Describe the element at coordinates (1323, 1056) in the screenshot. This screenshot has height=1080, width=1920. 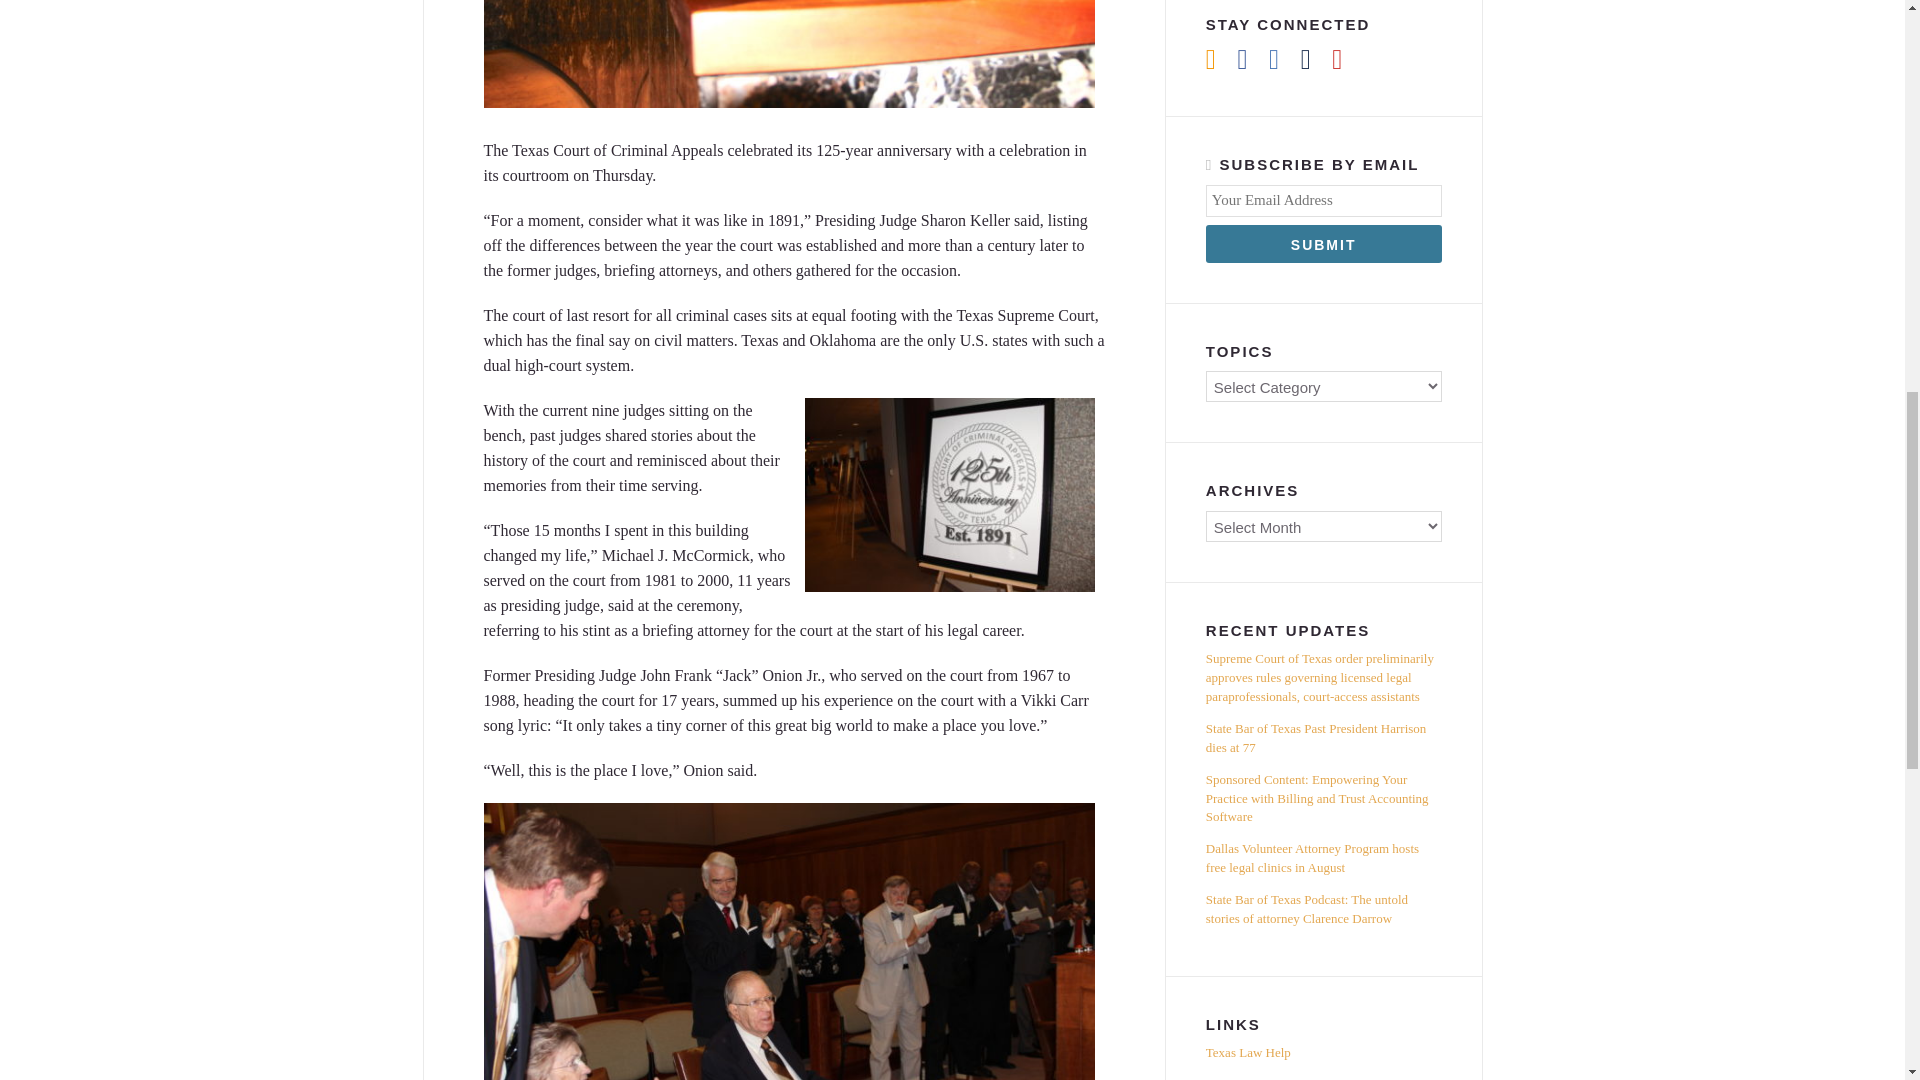
I see `Texas Law Help` at that location.